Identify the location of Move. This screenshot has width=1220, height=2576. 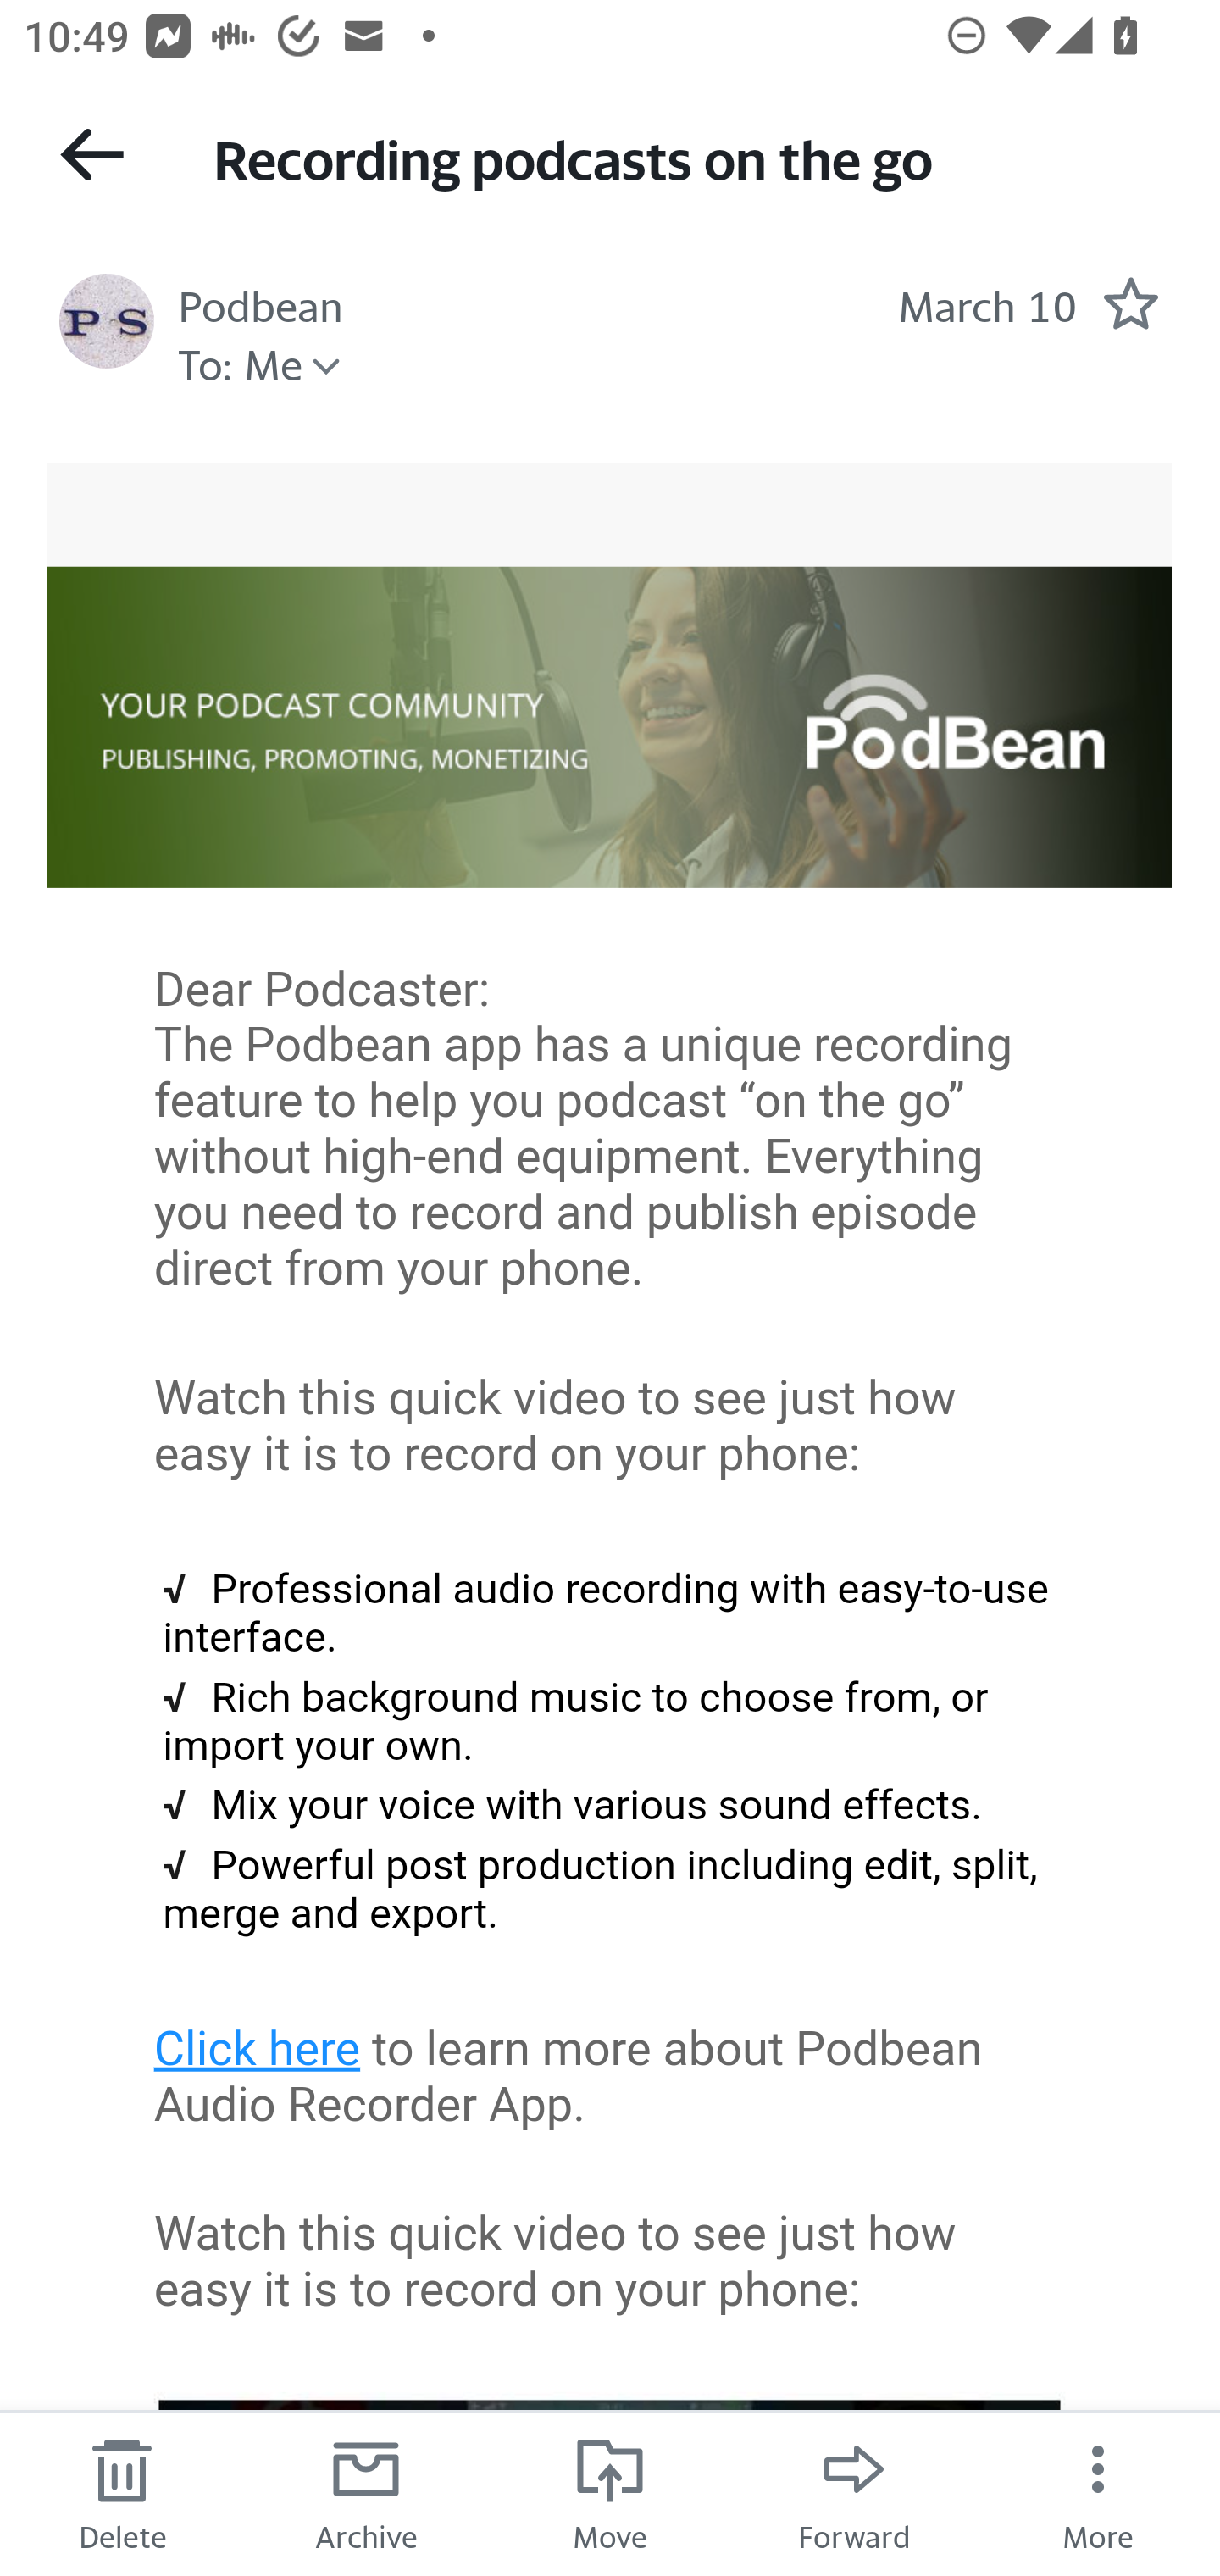
(610, 2493).